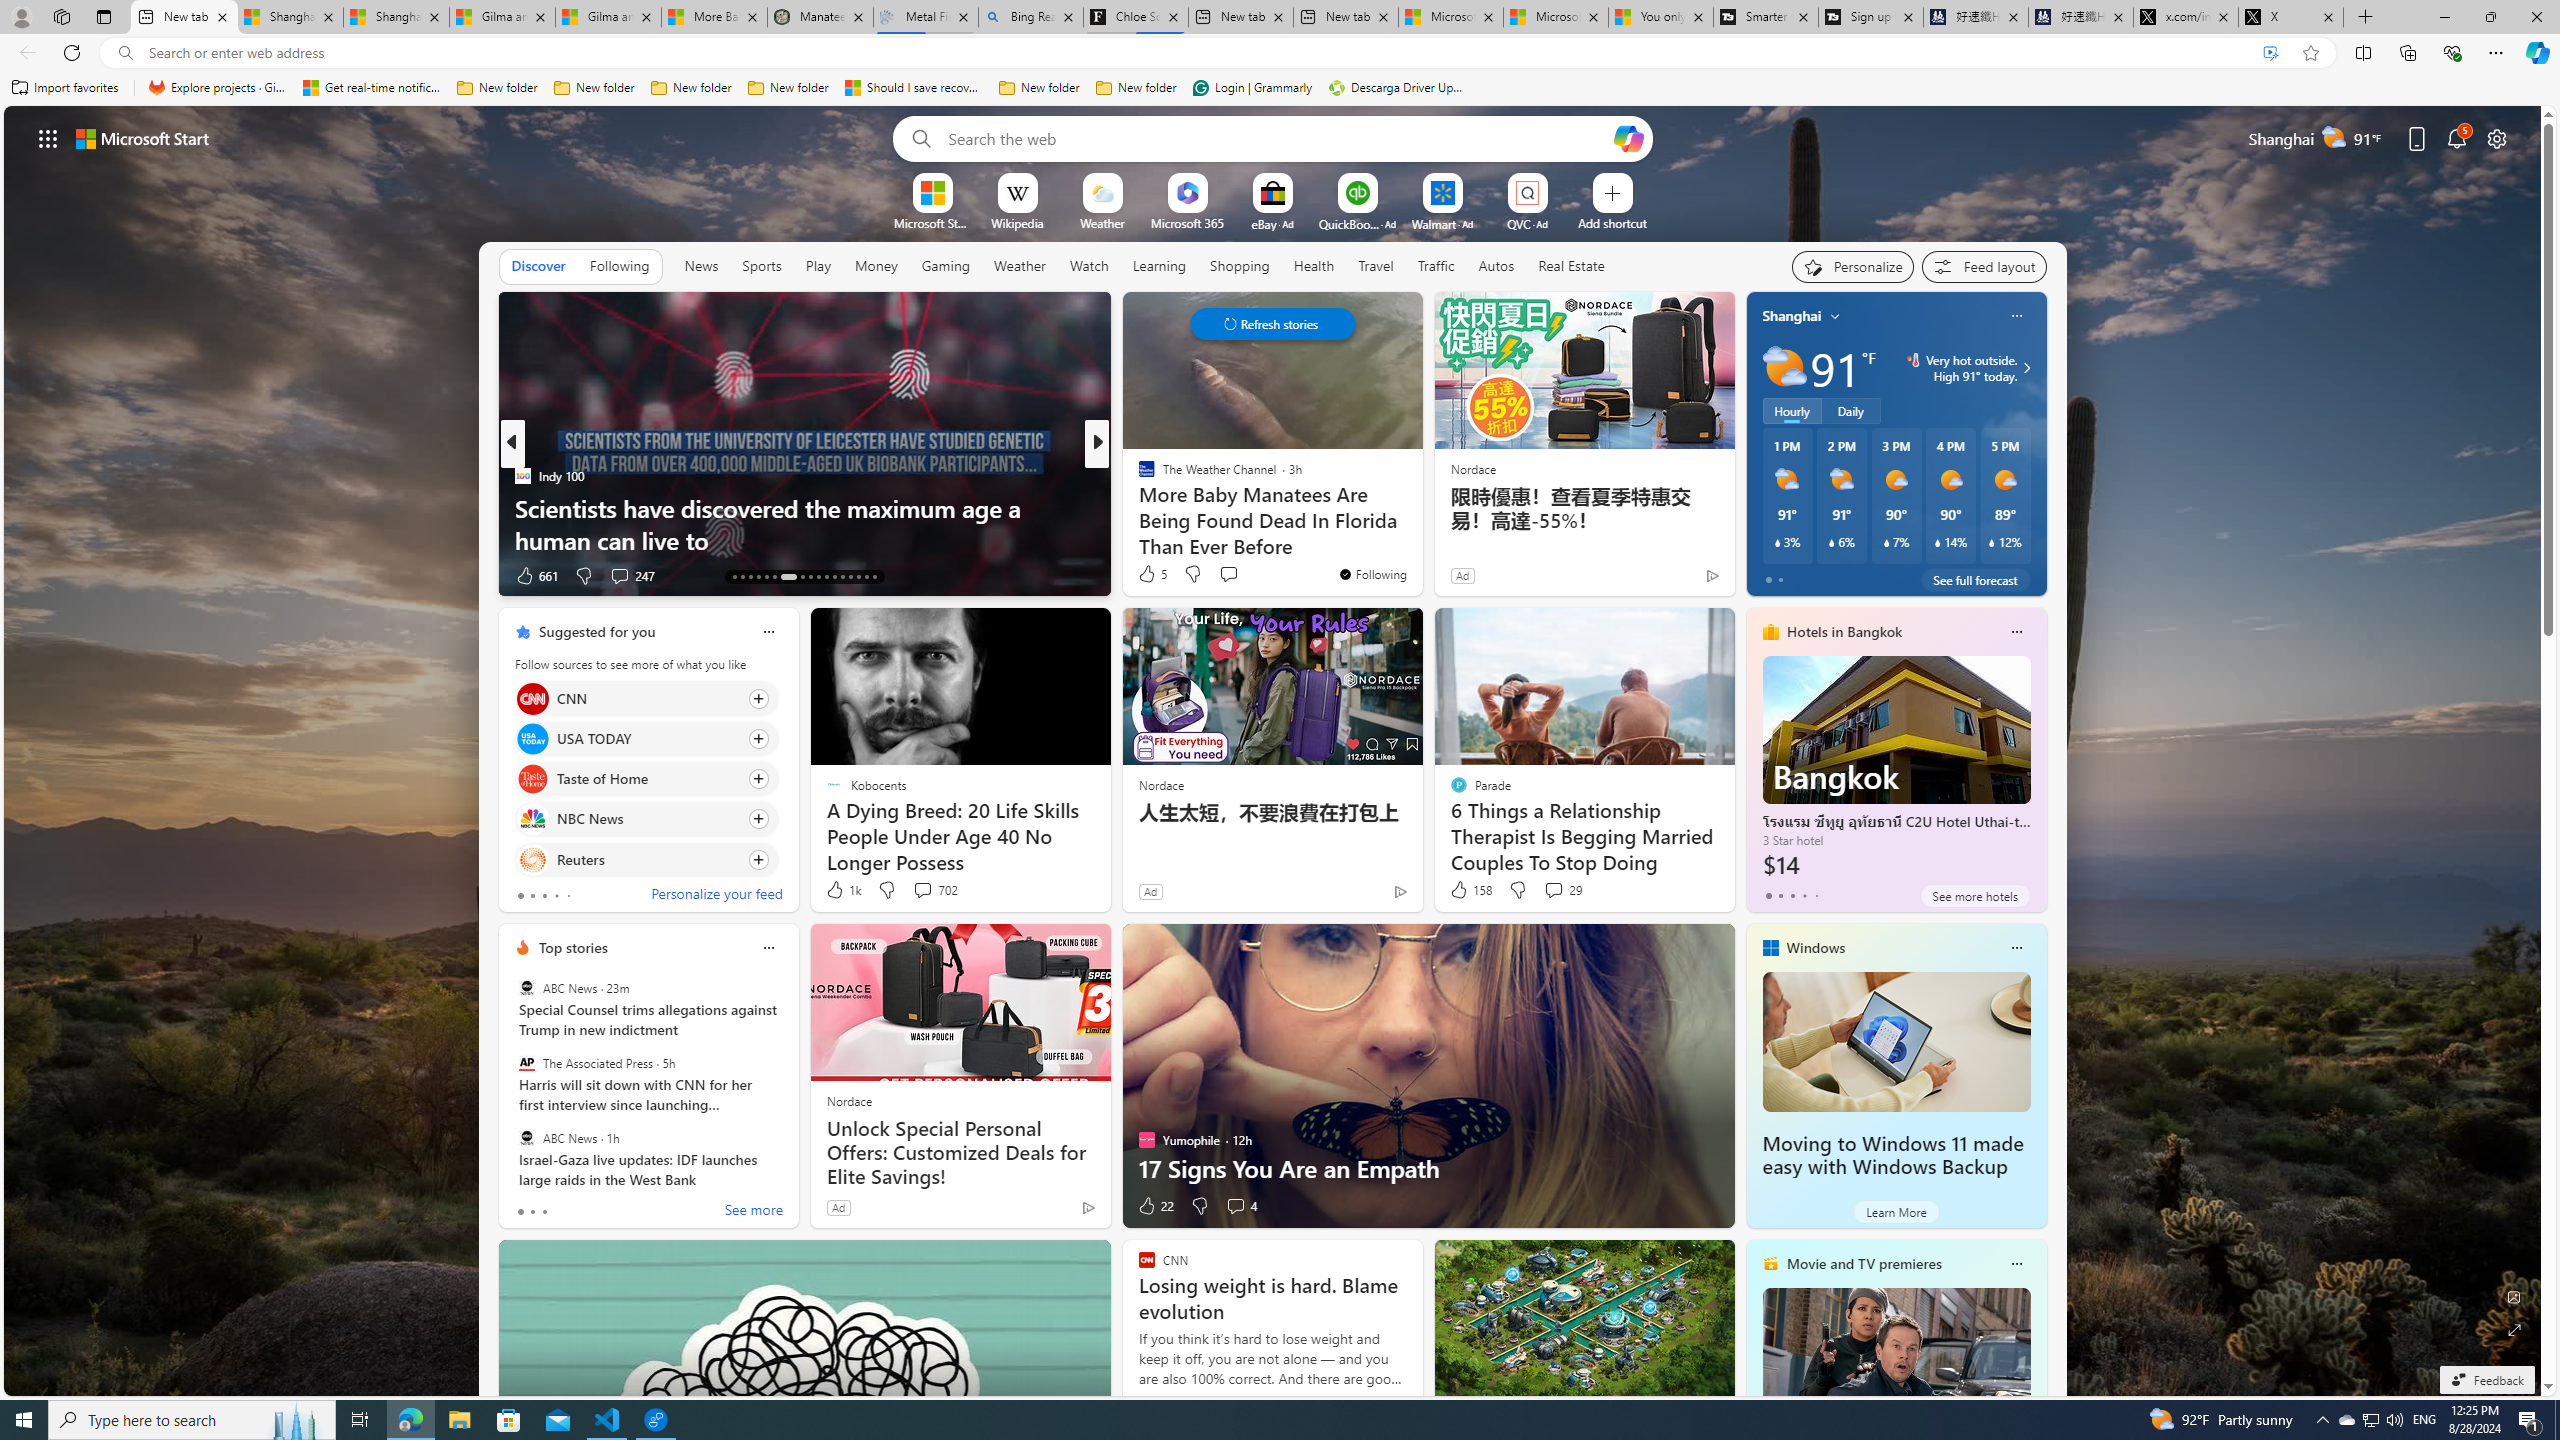 This screenshot has width=2560, height=1440. I want to click on Bing Real Estate - Home sales and rental listings, so click(1032, 17).